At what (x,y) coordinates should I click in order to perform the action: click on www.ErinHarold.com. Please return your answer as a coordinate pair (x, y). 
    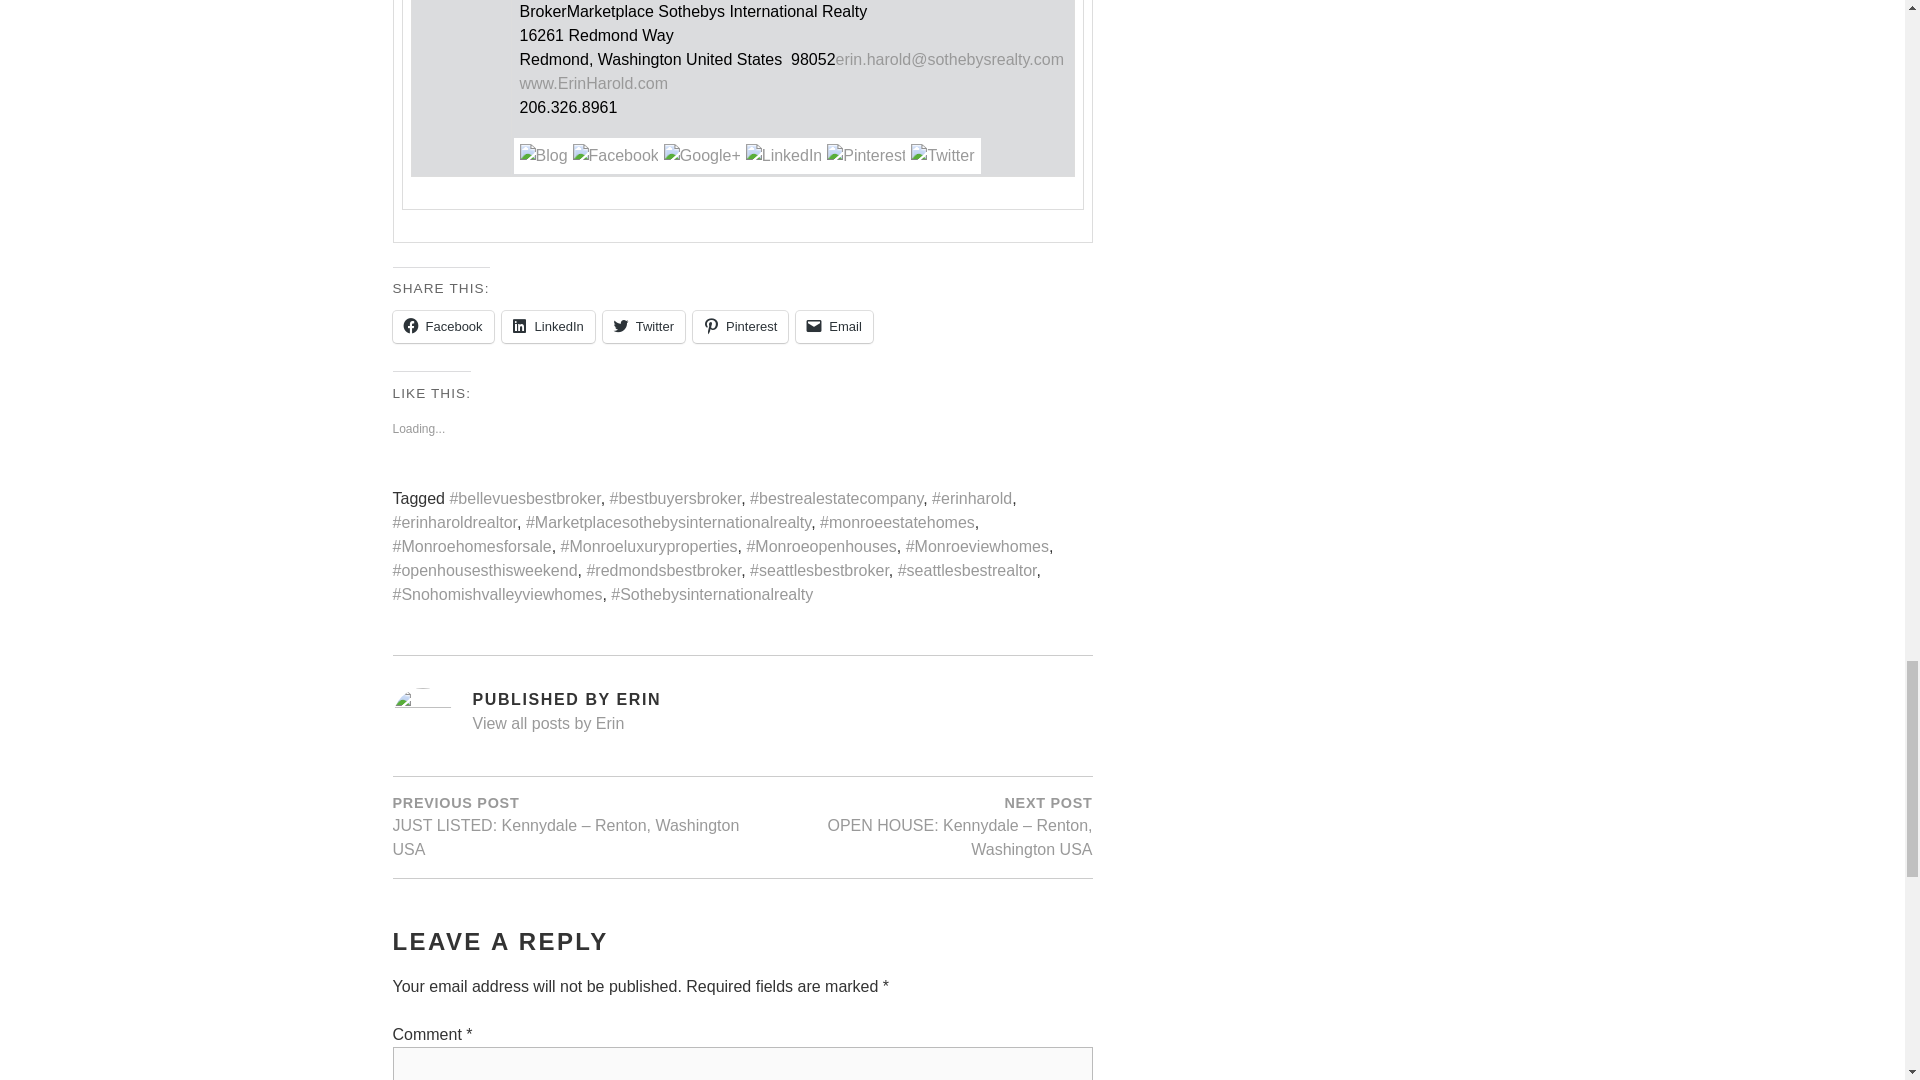
    Looking at the image, I should click on (594, 83).